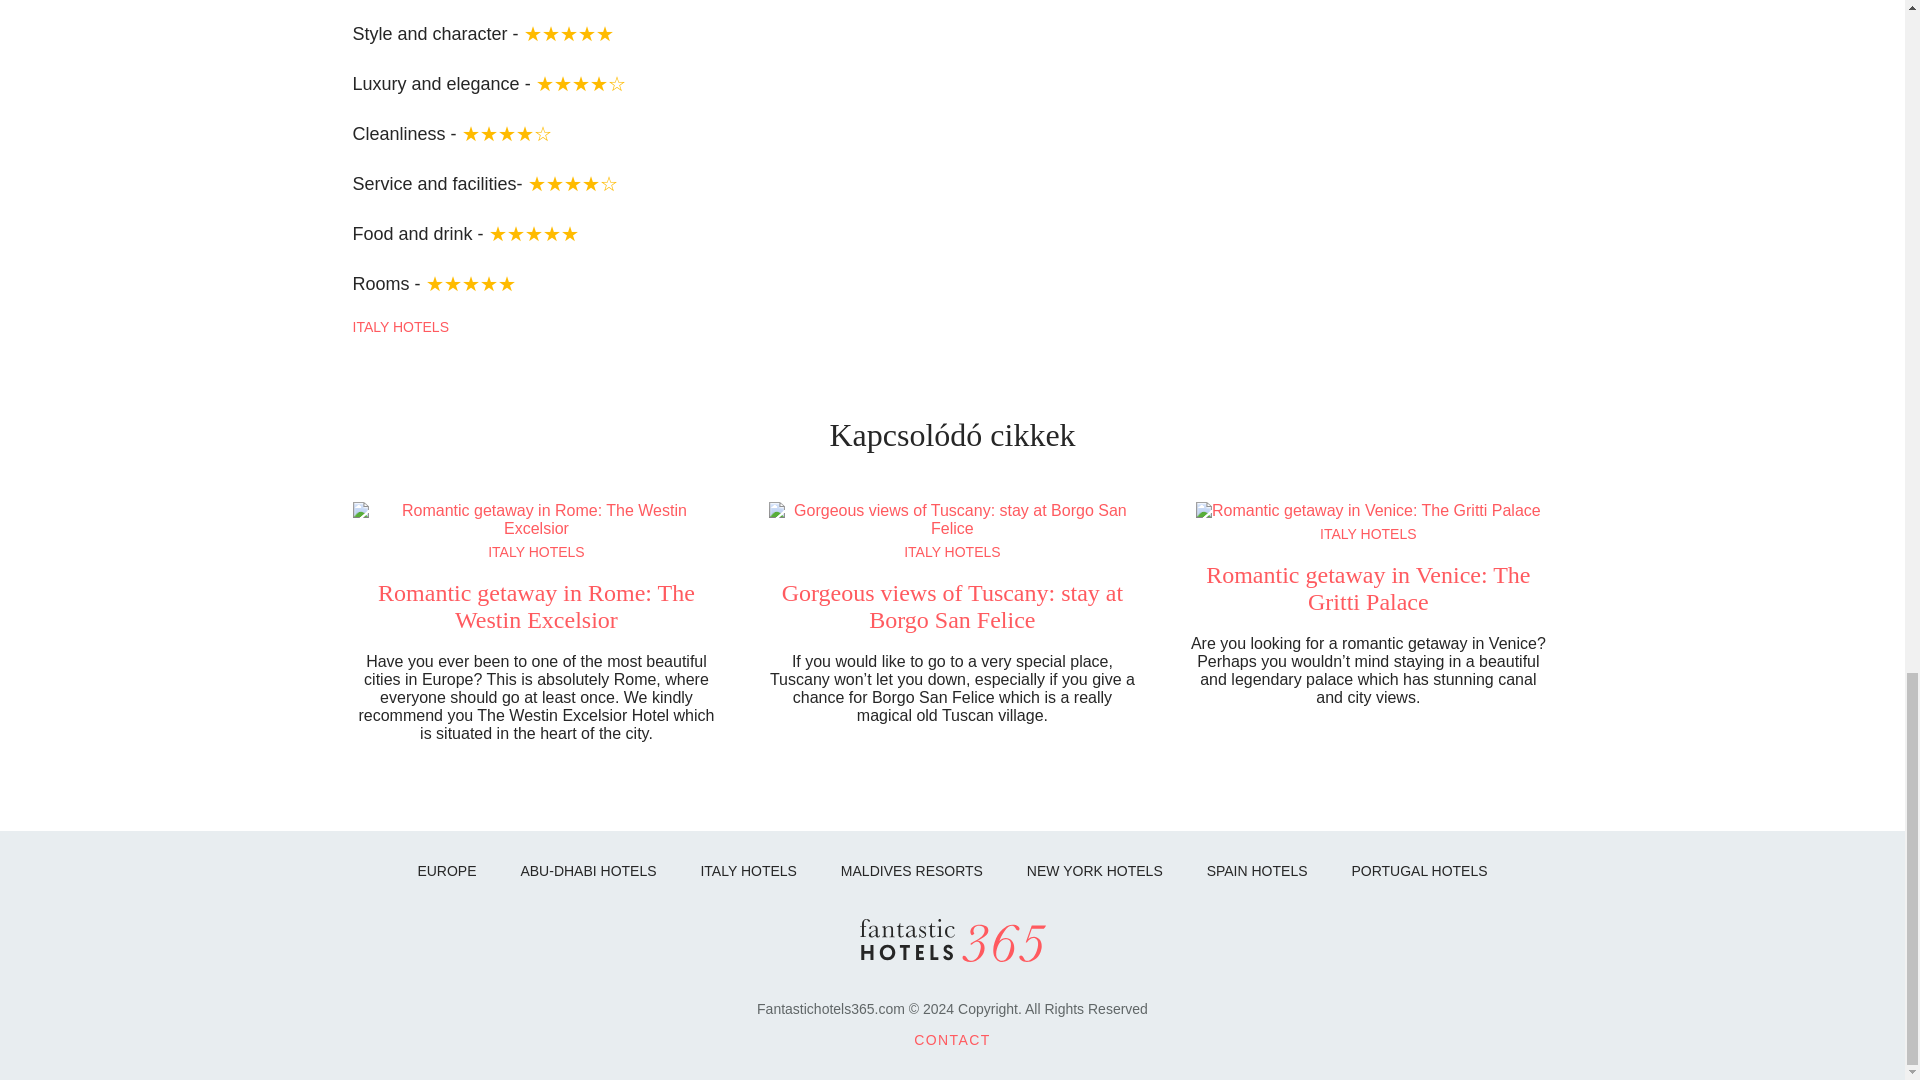 This screenshot has height=1080, width=1920. Describe the element at coordinates (446, 870) in the screenshot. I see `EUROPE` at that location.